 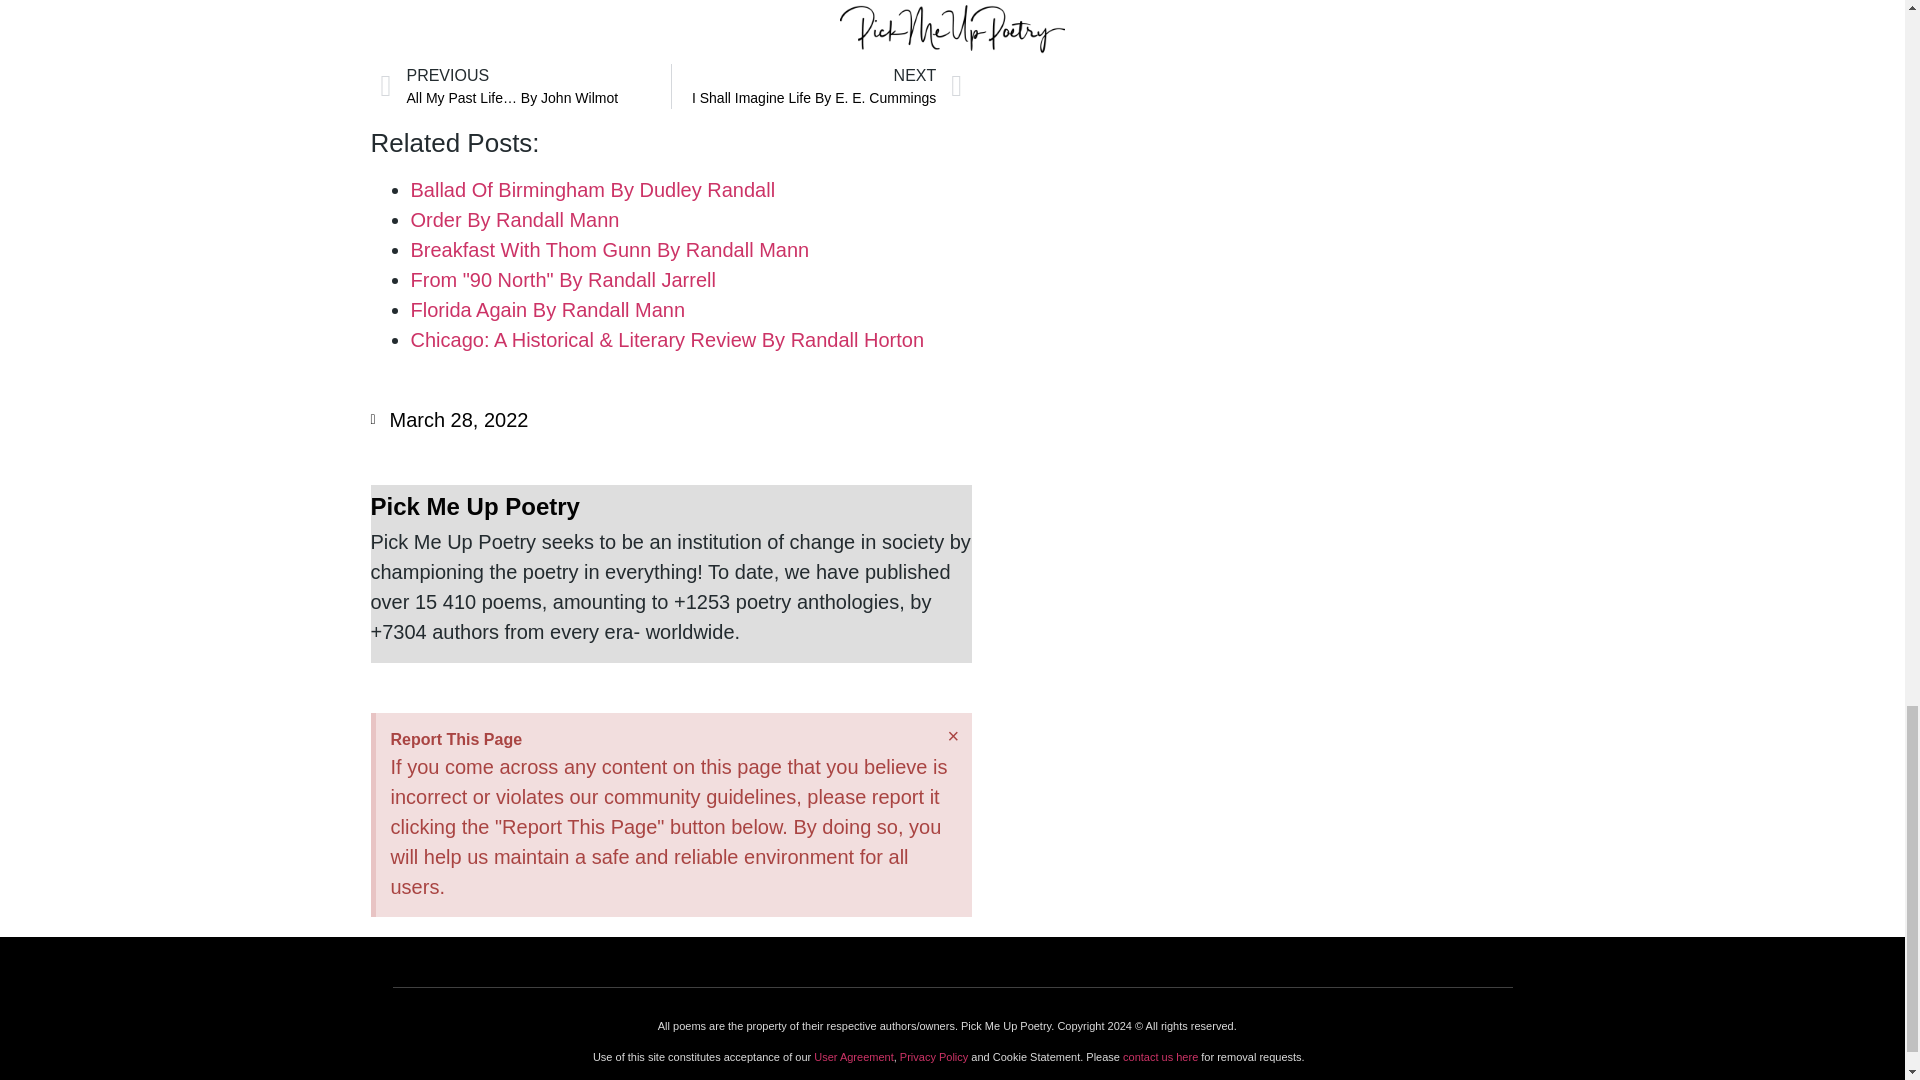 What do you see at coordinates (514, 220) in the screenshot?
I see `Order By Randall Mann` at bounding box center [514, 220].